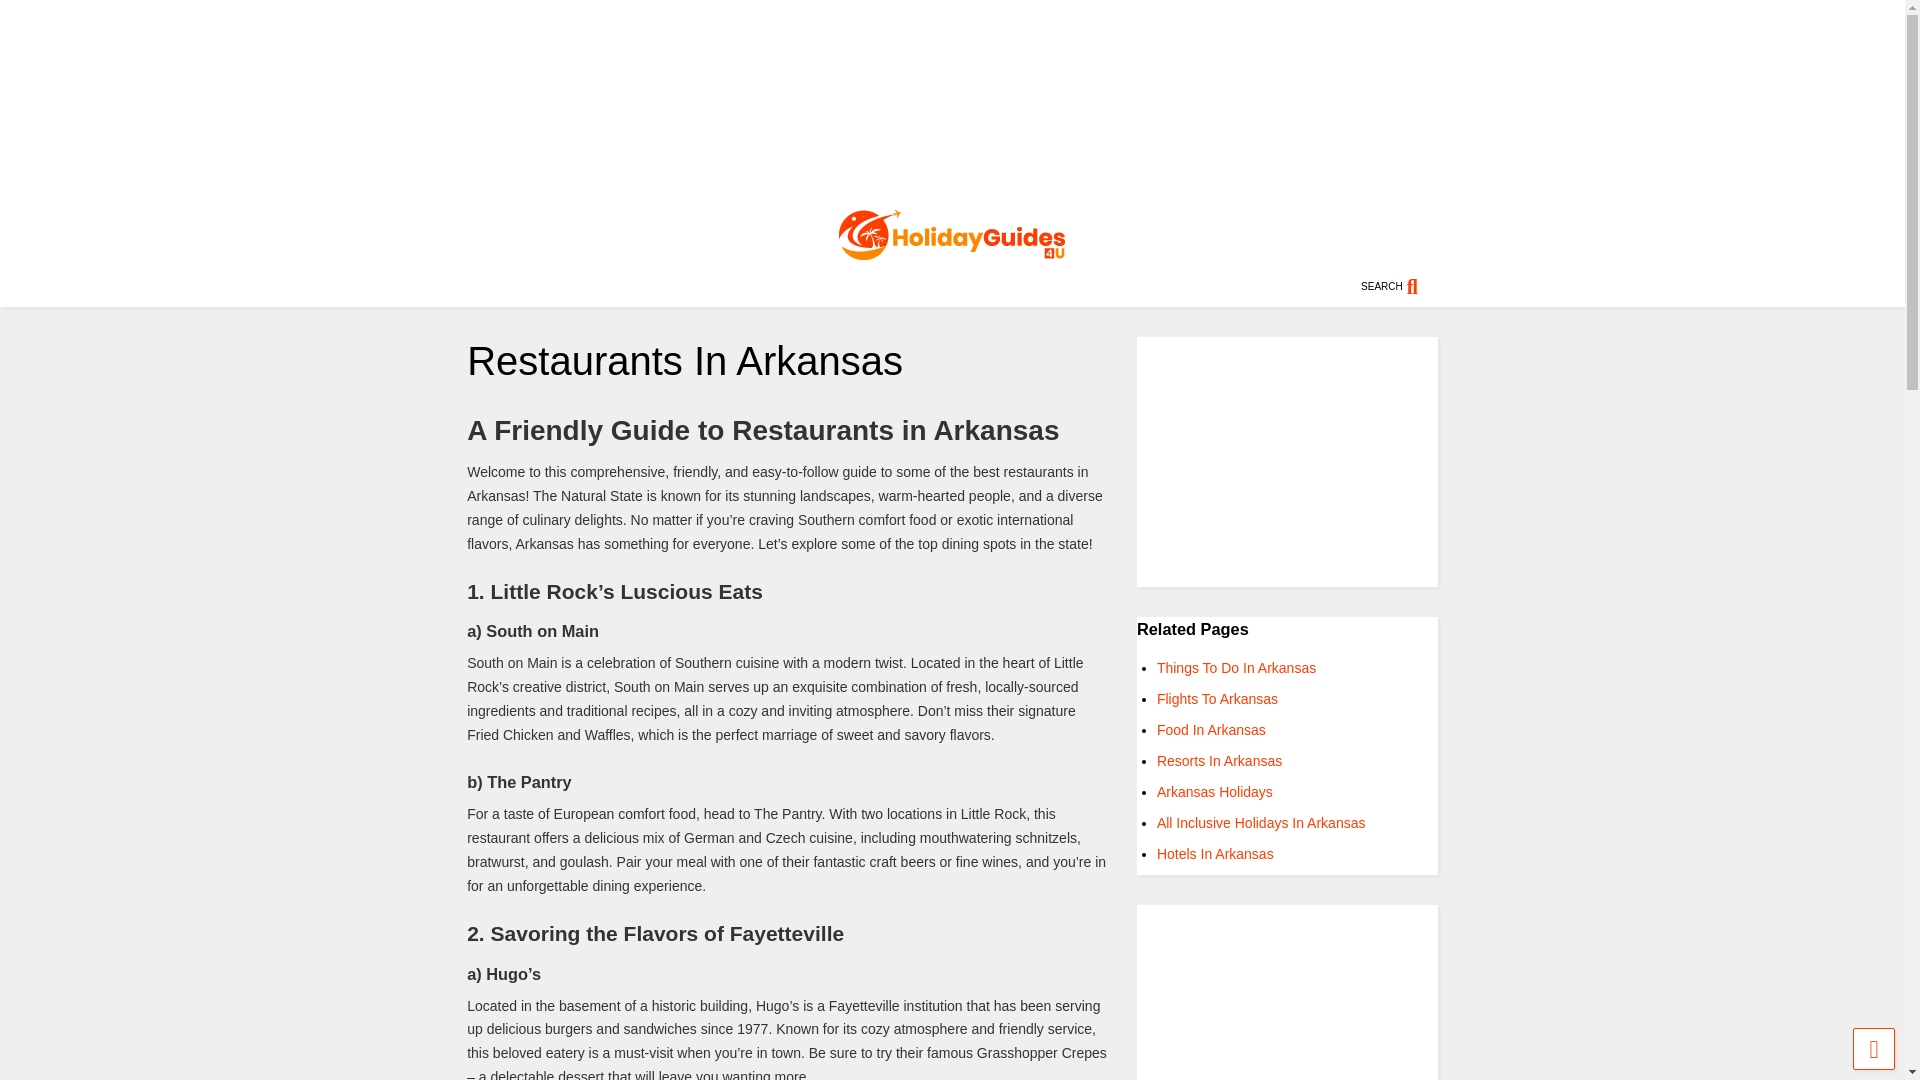 The width and height of the screenshot is (1920, 1080). What do you see at coordinates (1236, 668) in the screenshot?
I see `Things To Do In Arkansas` at bounding box center [1236, 668].